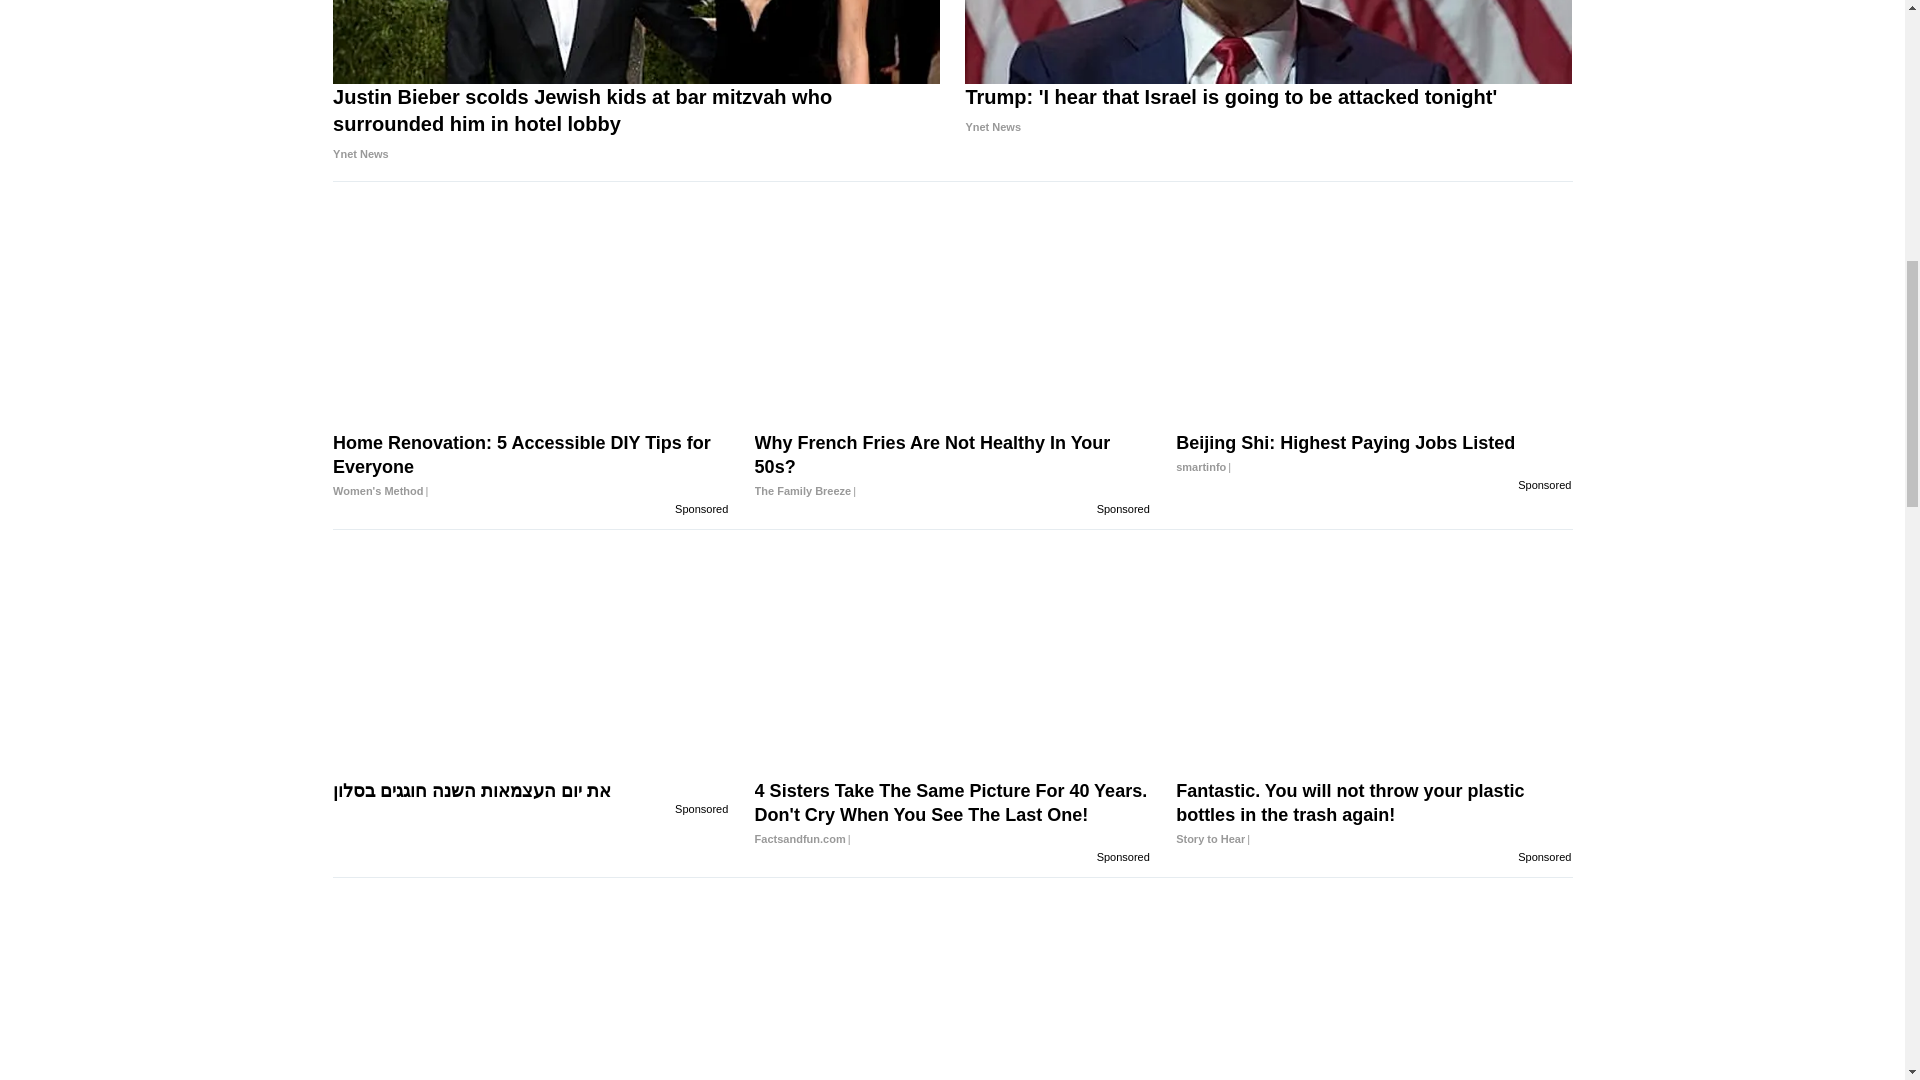  What do you see at coordinates (530, 466) in the screenshot?
I see `Home Renovation: 5 Accessible DIY Tips for Everyone` at bounding box center [530, 466].